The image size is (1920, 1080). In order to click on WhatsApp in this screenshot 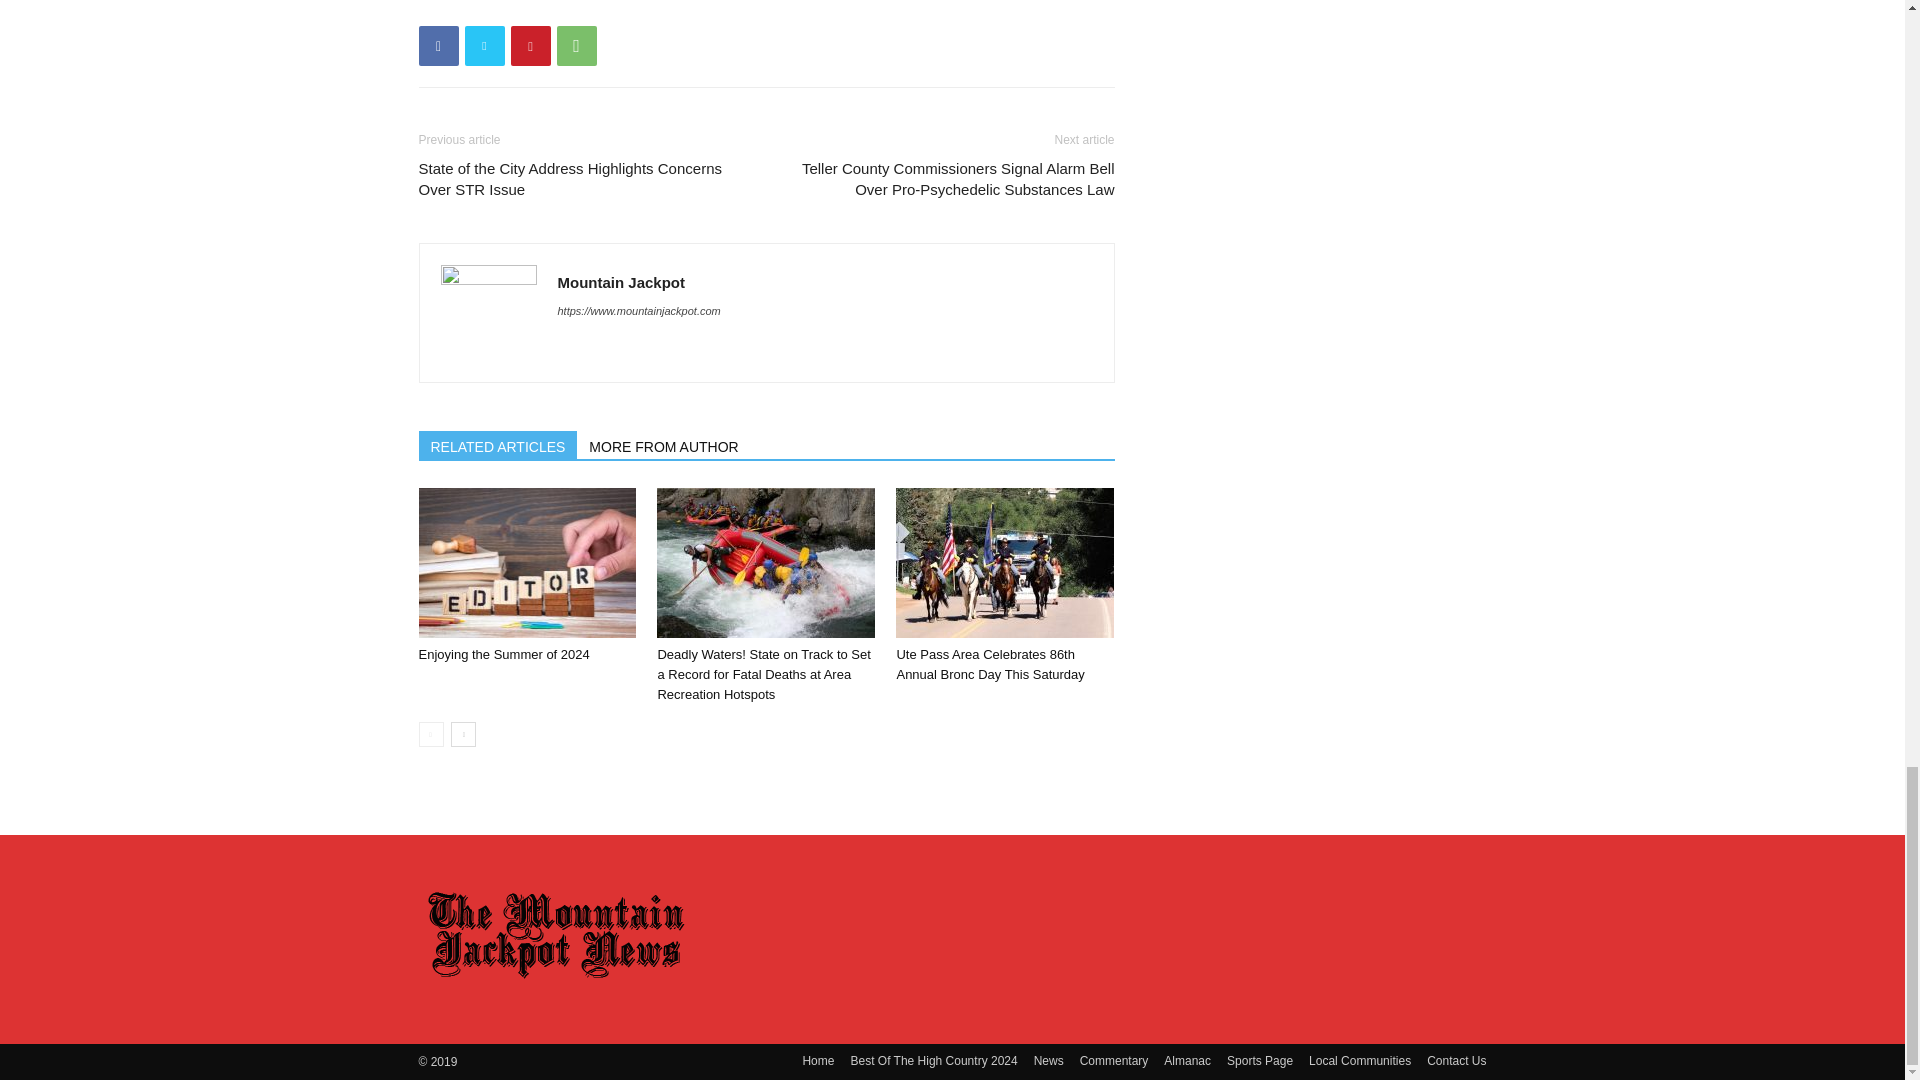, I will do `click(576, 45)`.